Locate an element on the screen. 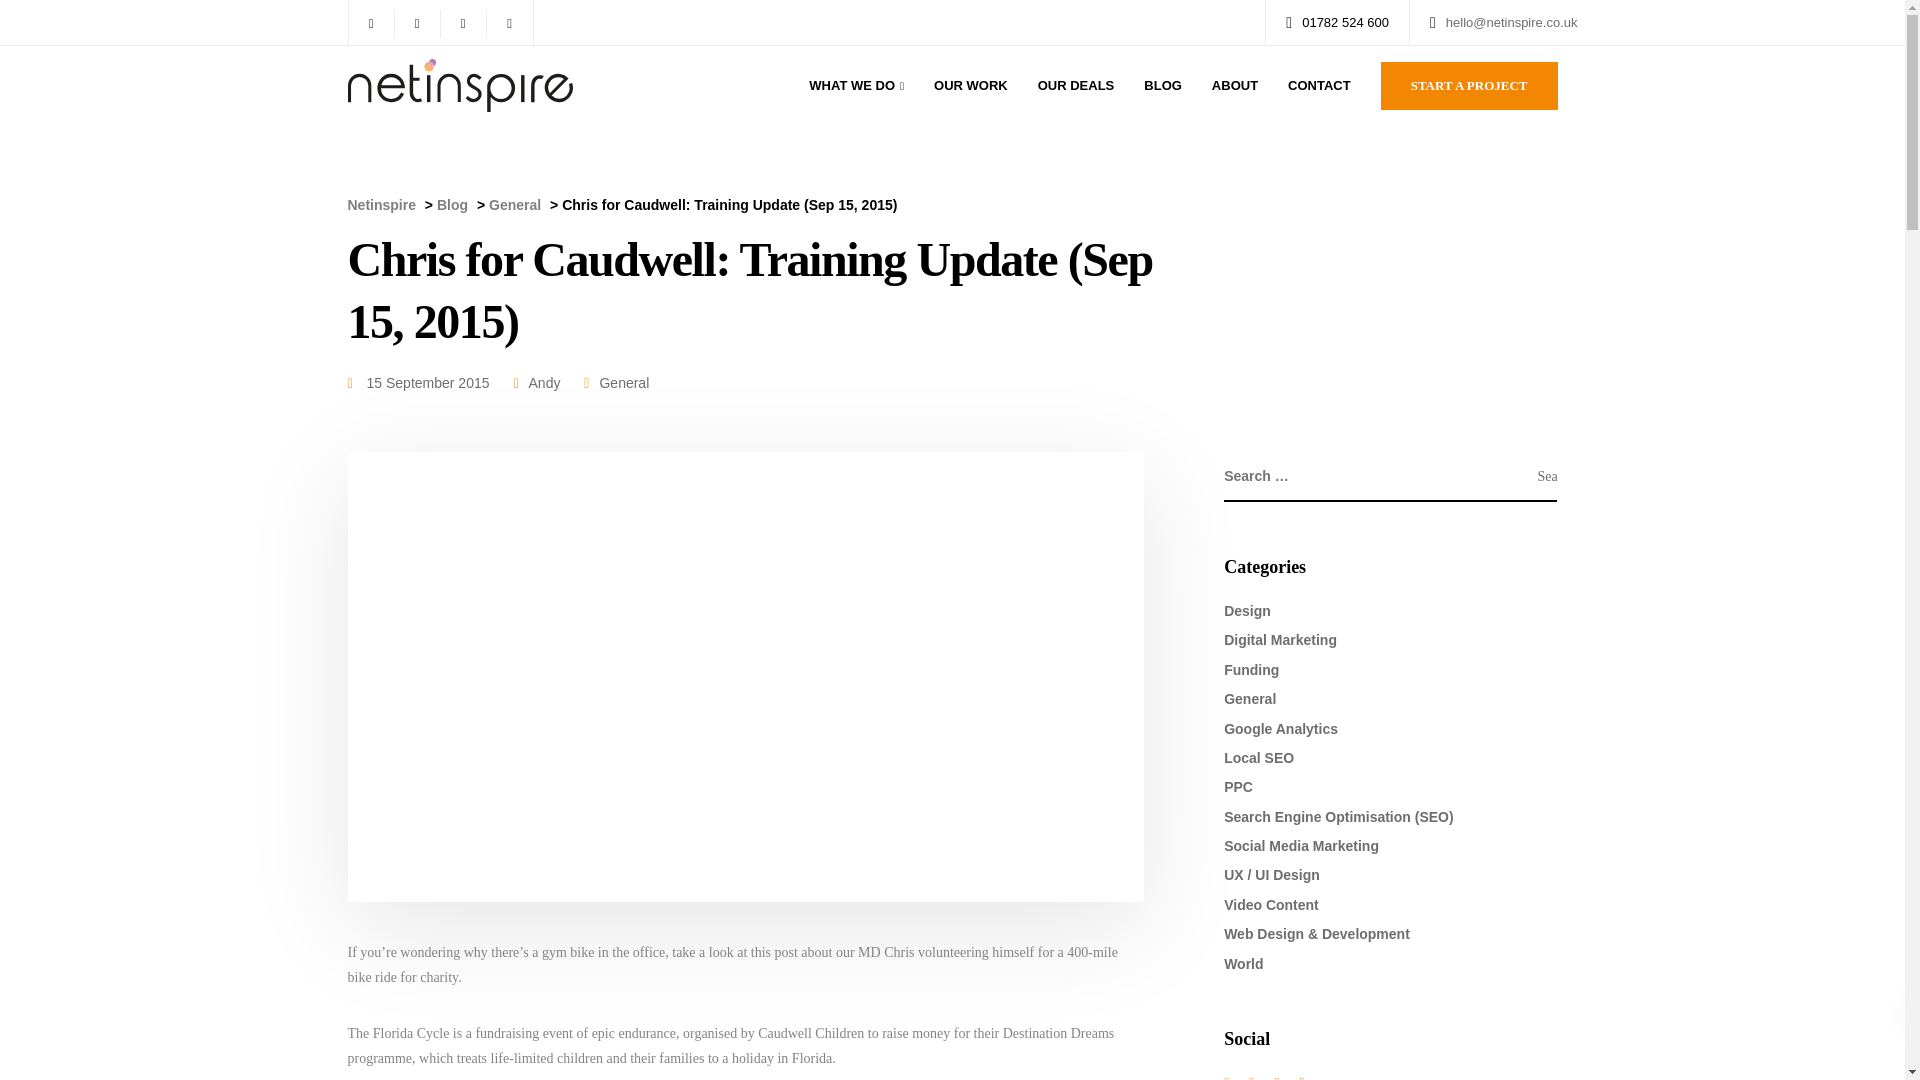 This screenshot has height=1080, width=1920. Search is located at coordinates (1547, 477).